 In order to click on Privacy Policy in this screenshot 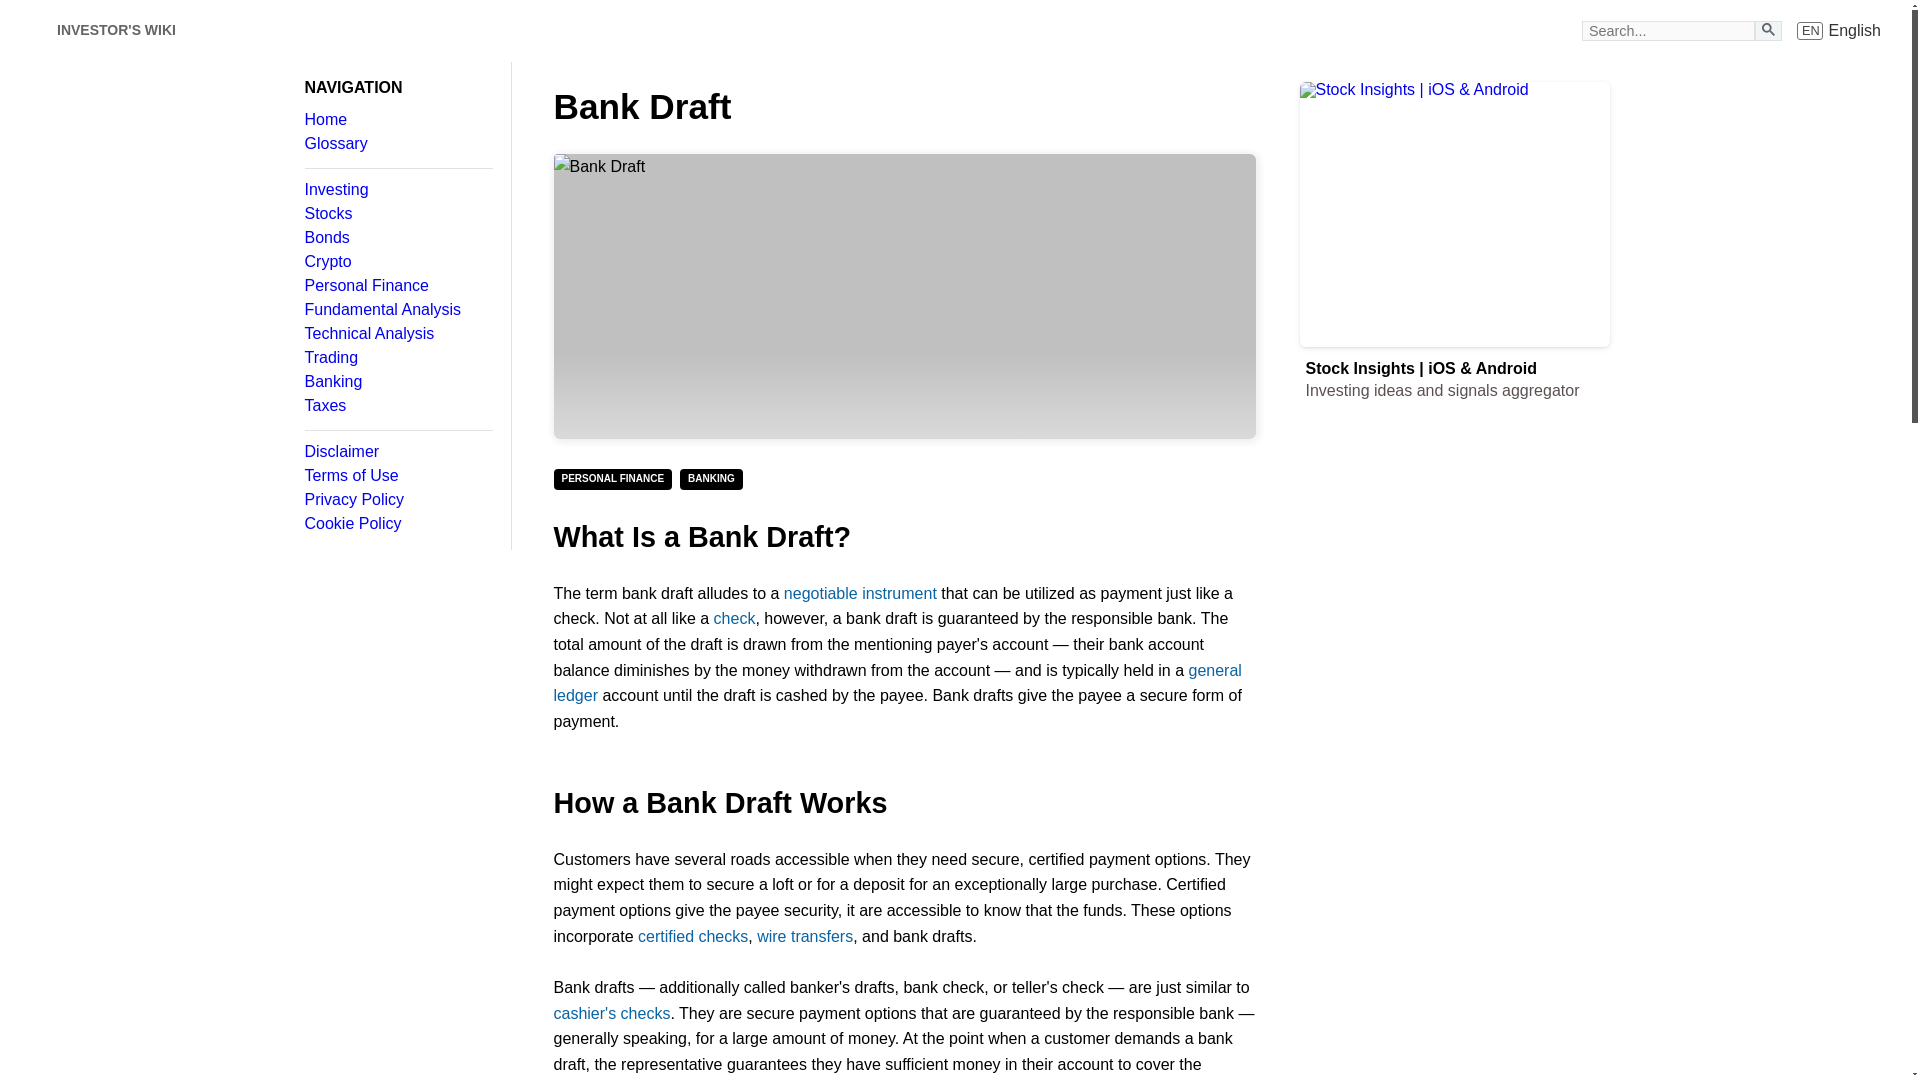, I will do `click(1839, 30)`.